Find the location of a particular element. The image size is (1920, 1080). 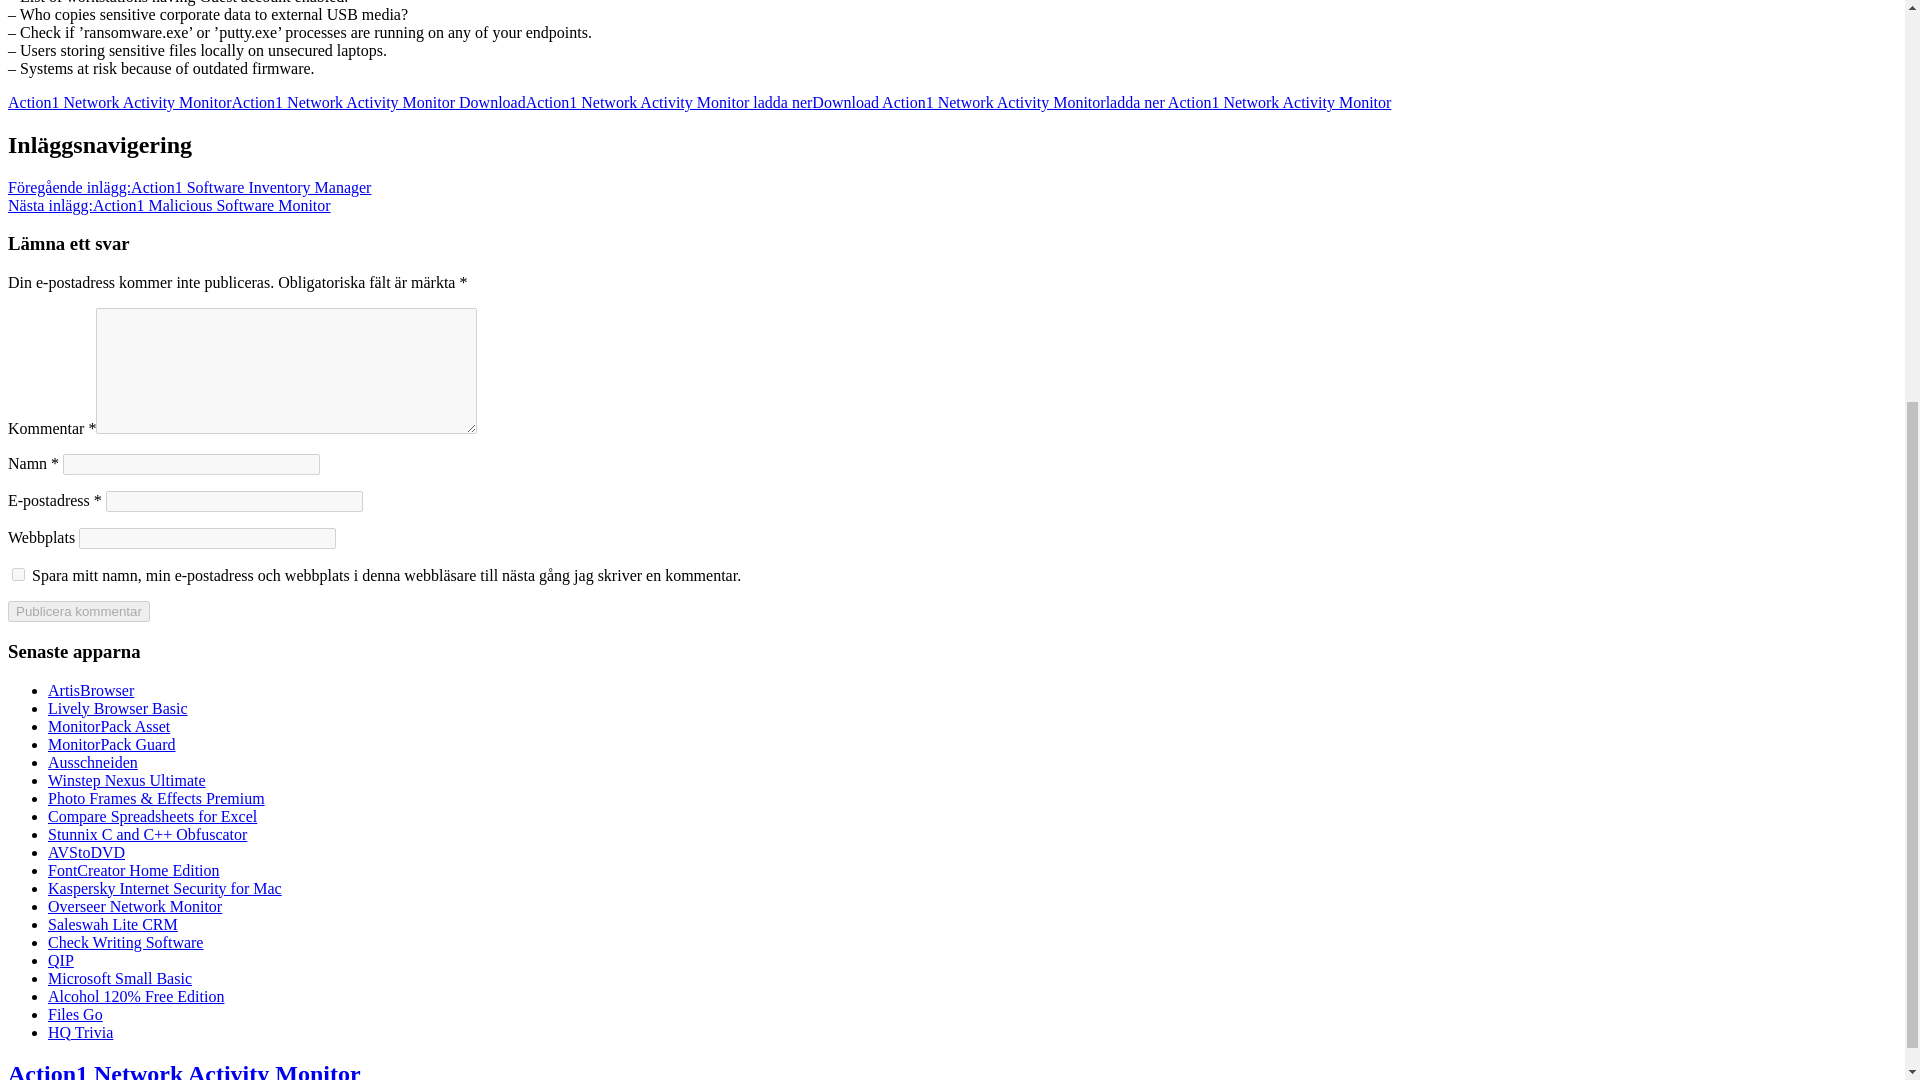

MonitorPack Asset is located at coordinates (109, 726).